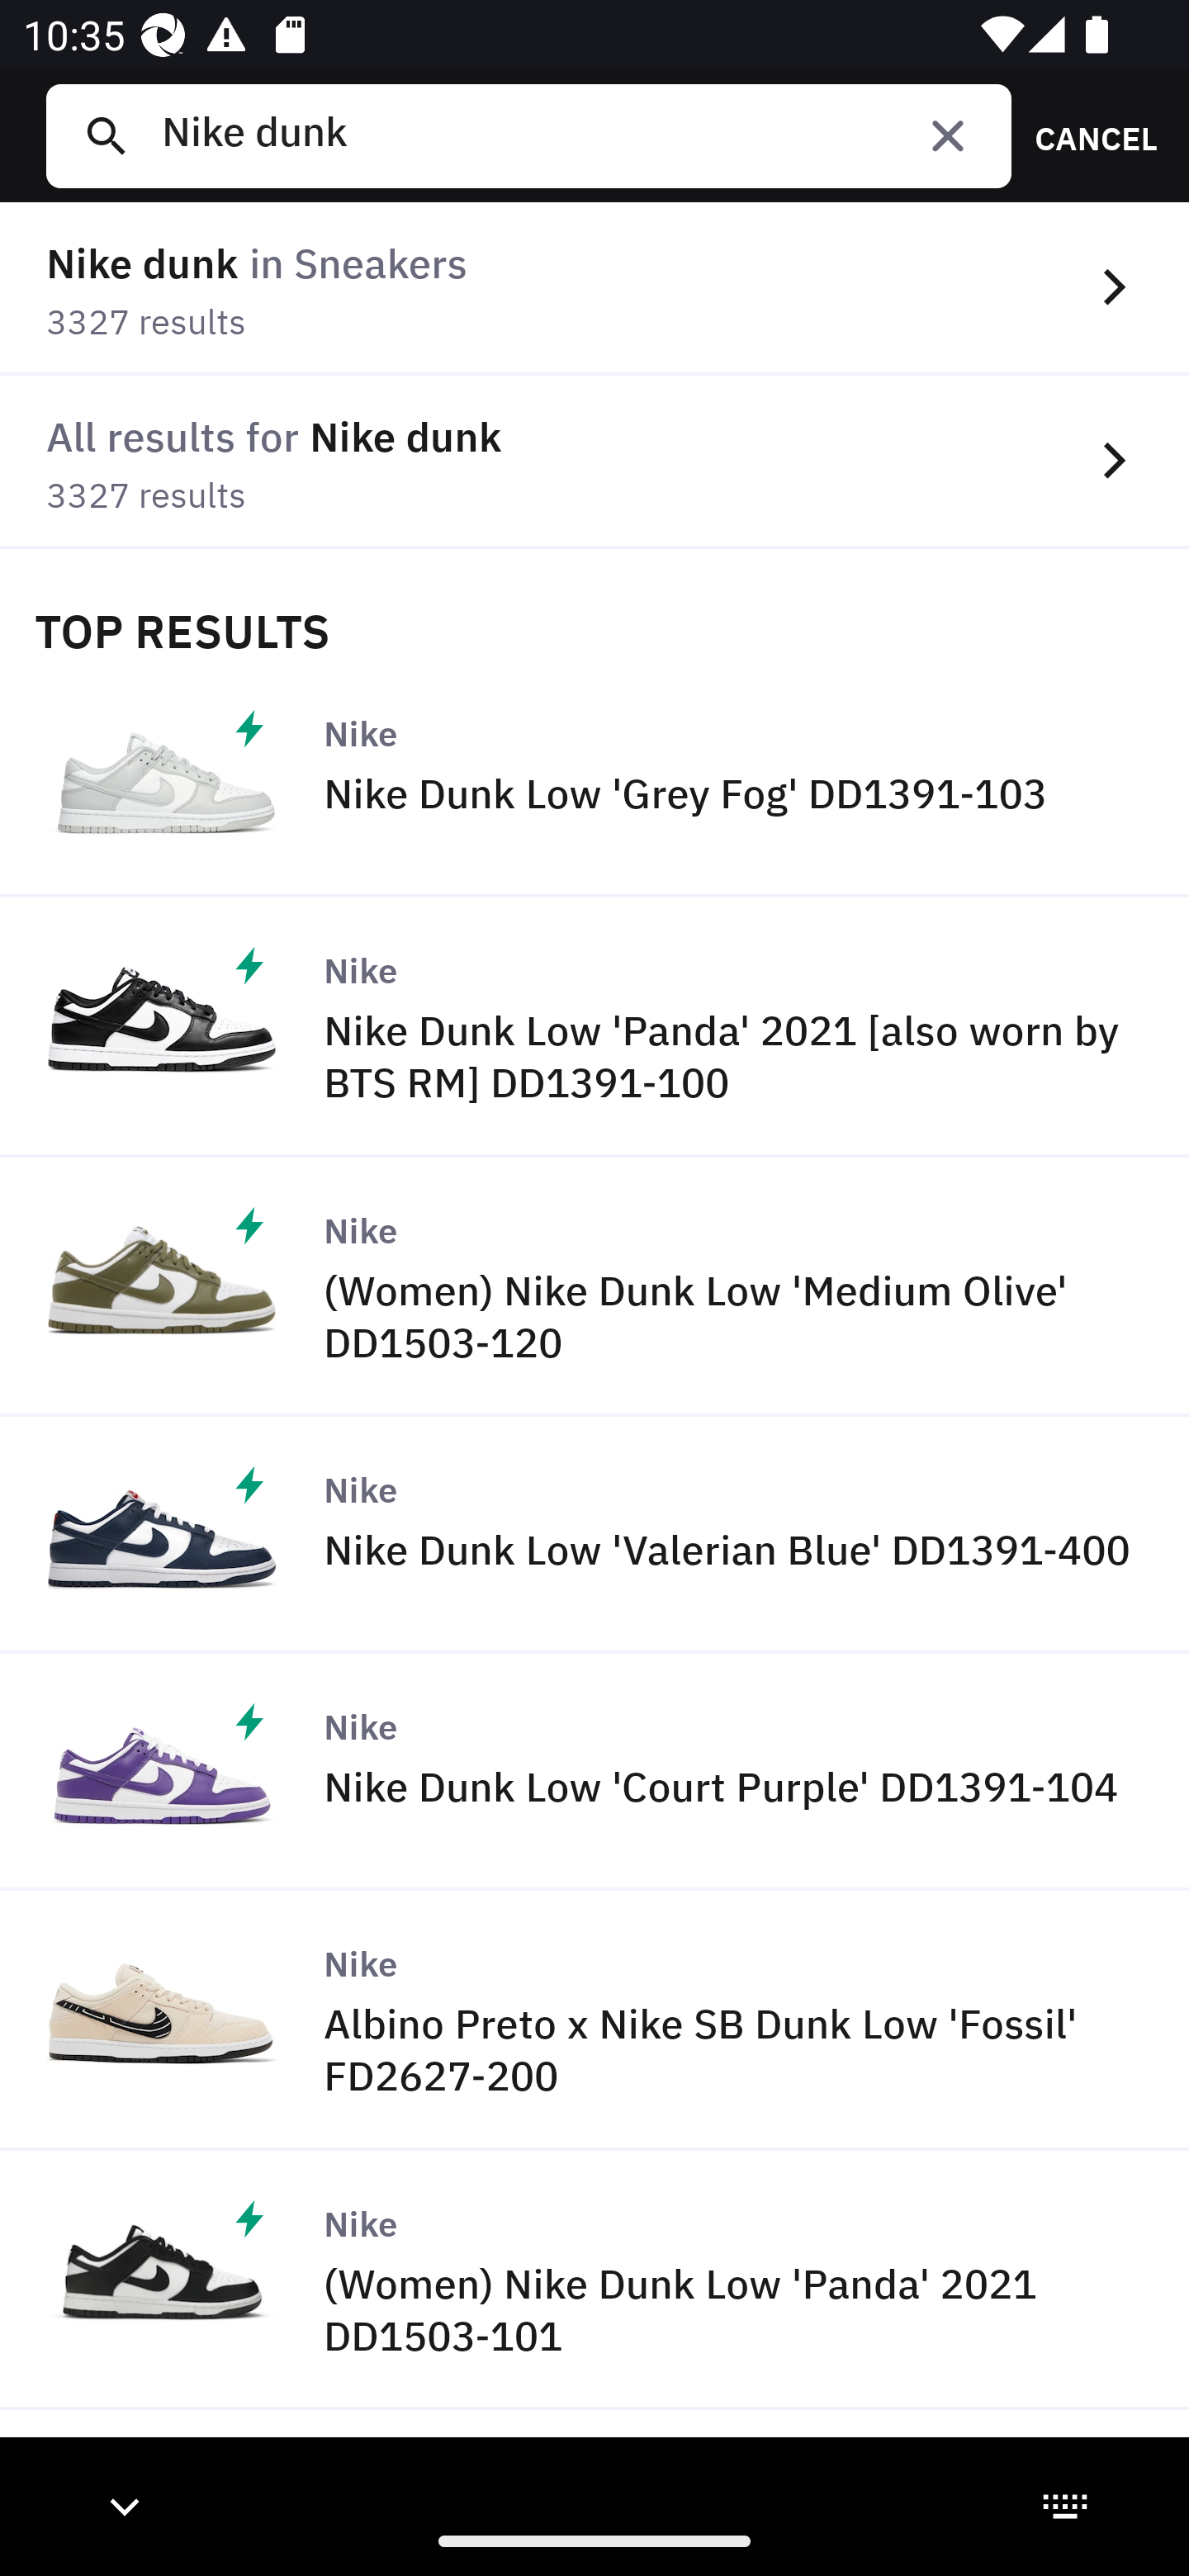 The image size is (1189, 2576). What do you see at coordinates (594, 1772) in the screenshot?
I see ` Nike Nike Dunk Low 'Court Purple' DD1391‑104` at bounding box center [594, 1772].